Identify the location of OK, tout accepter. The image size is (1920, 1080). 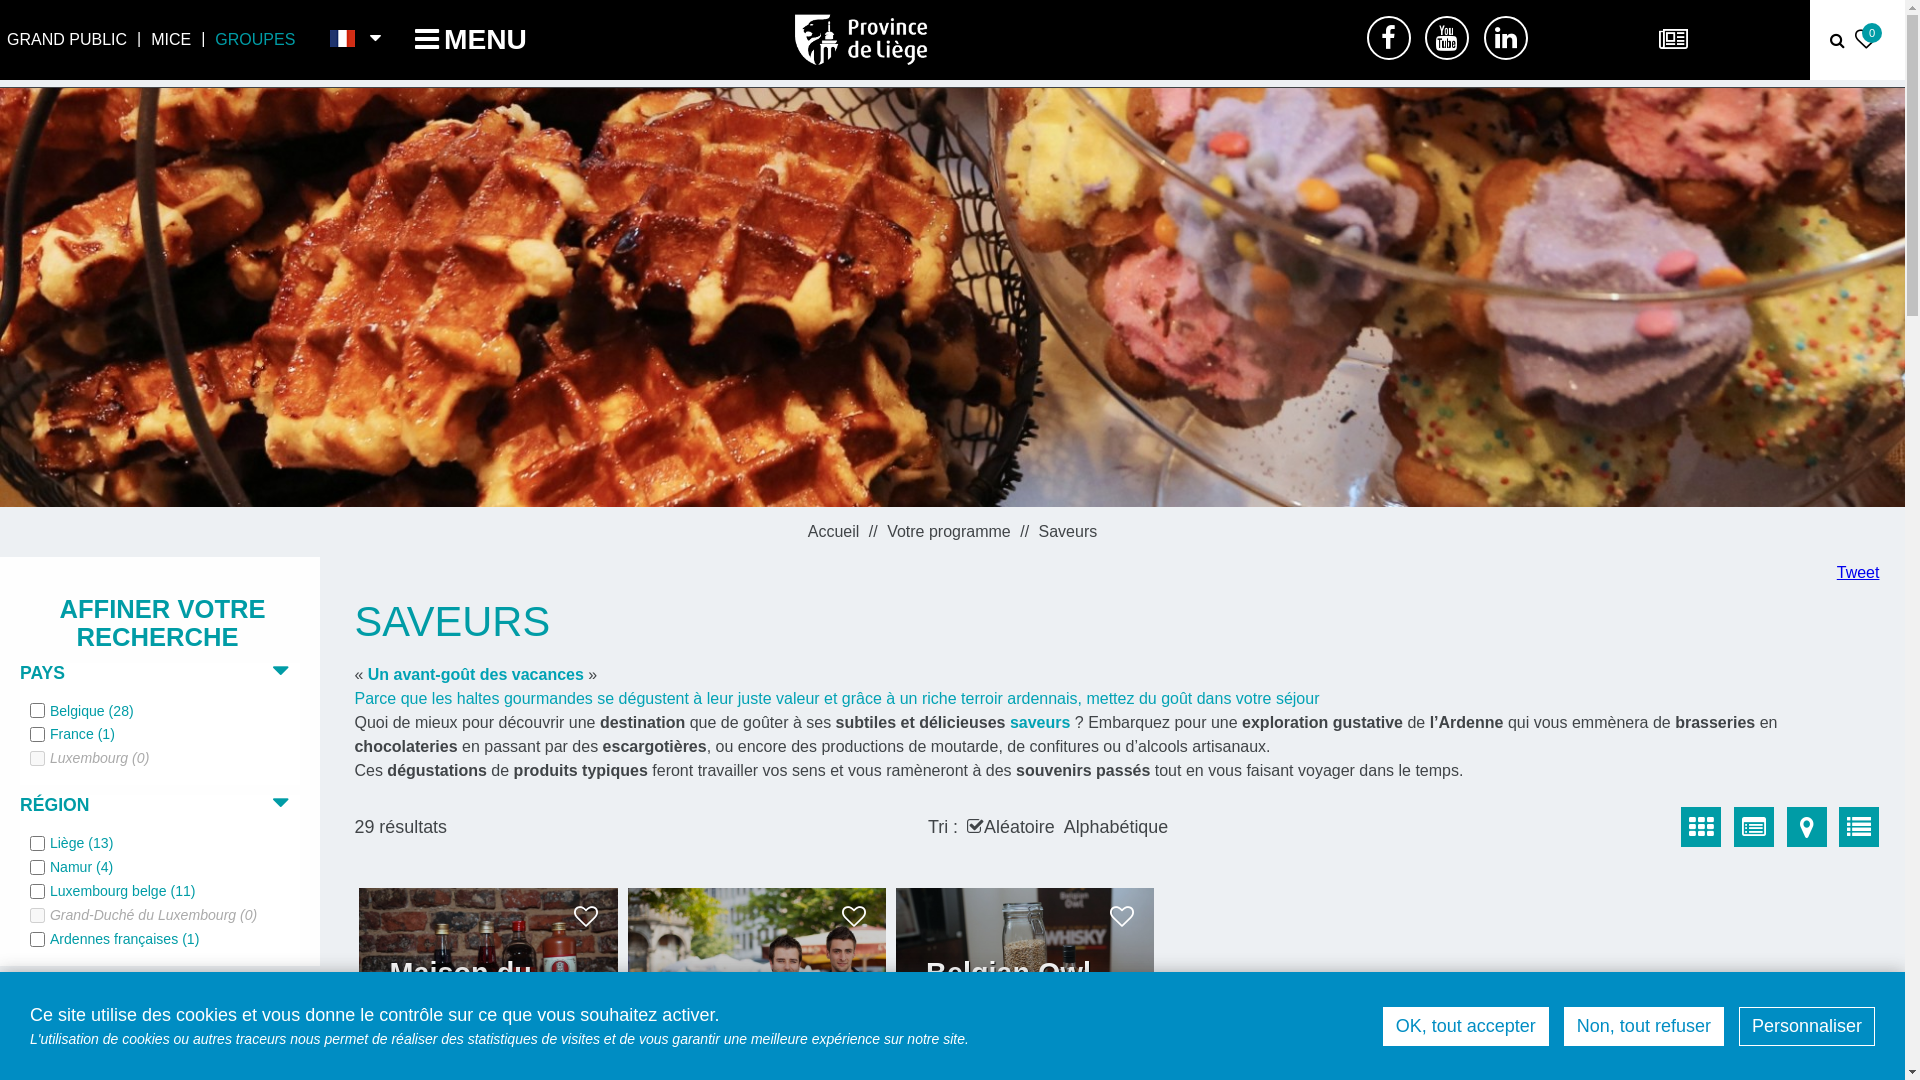
(1466, 1026).